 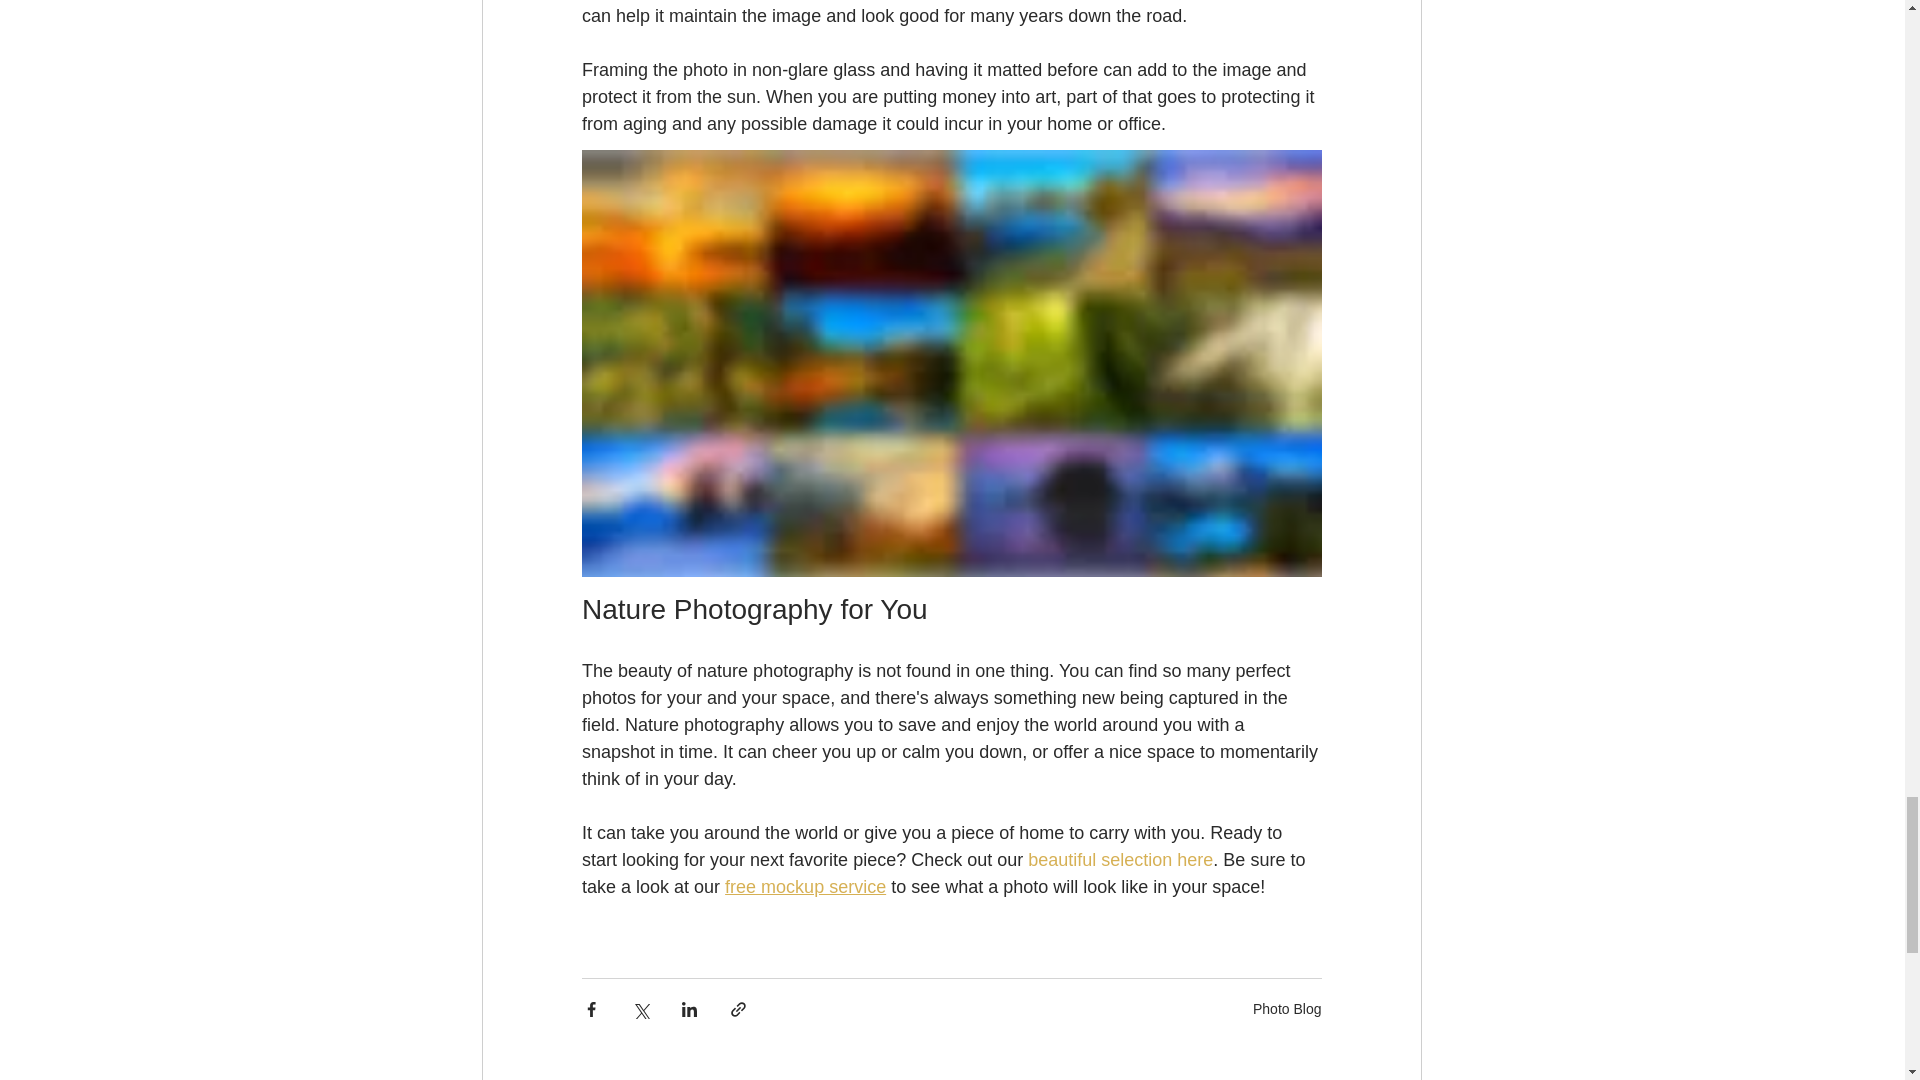 What do you see at coordinates (805, 886) in the screenshot?
I see `free mockup service` at bounding box center [805, 886].